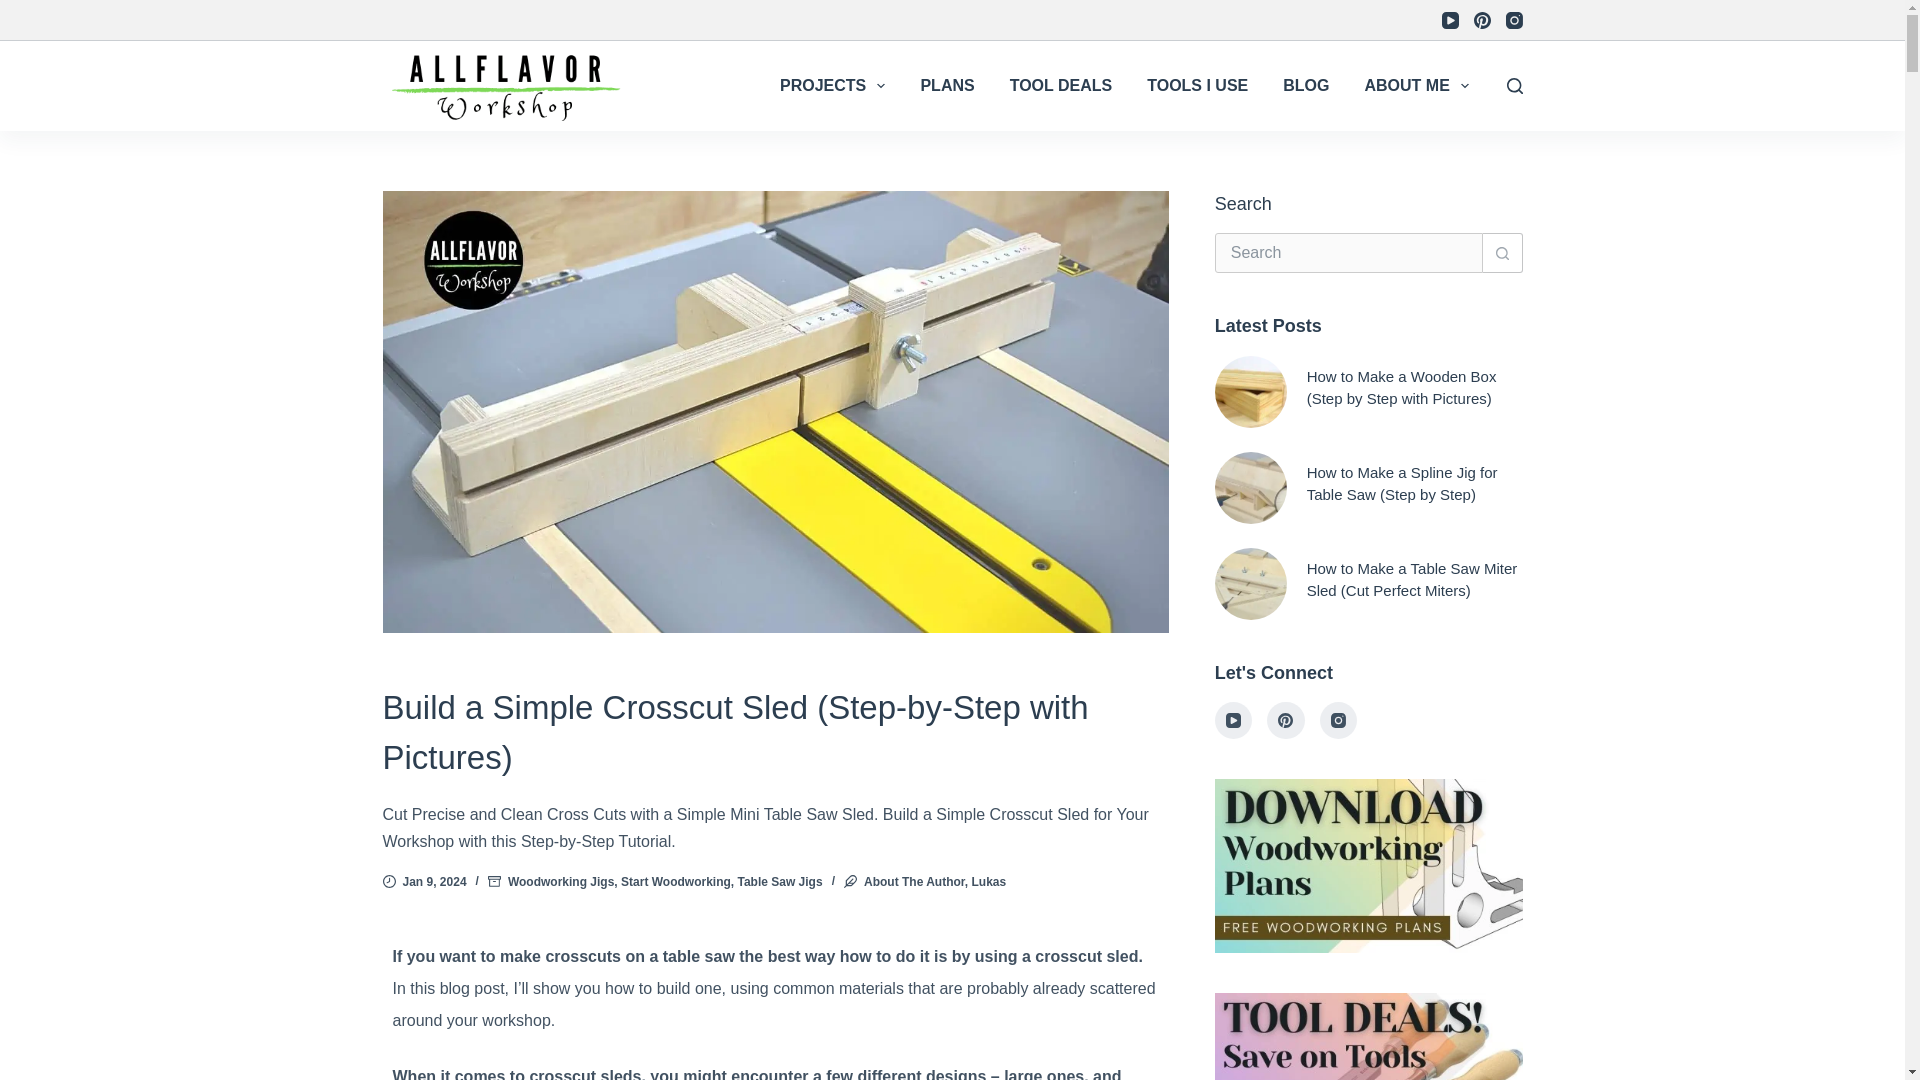  What do you see at coordinates (1348, 253) in the screenshot?
I see `Search for...` at bounding box center [1348, 253].